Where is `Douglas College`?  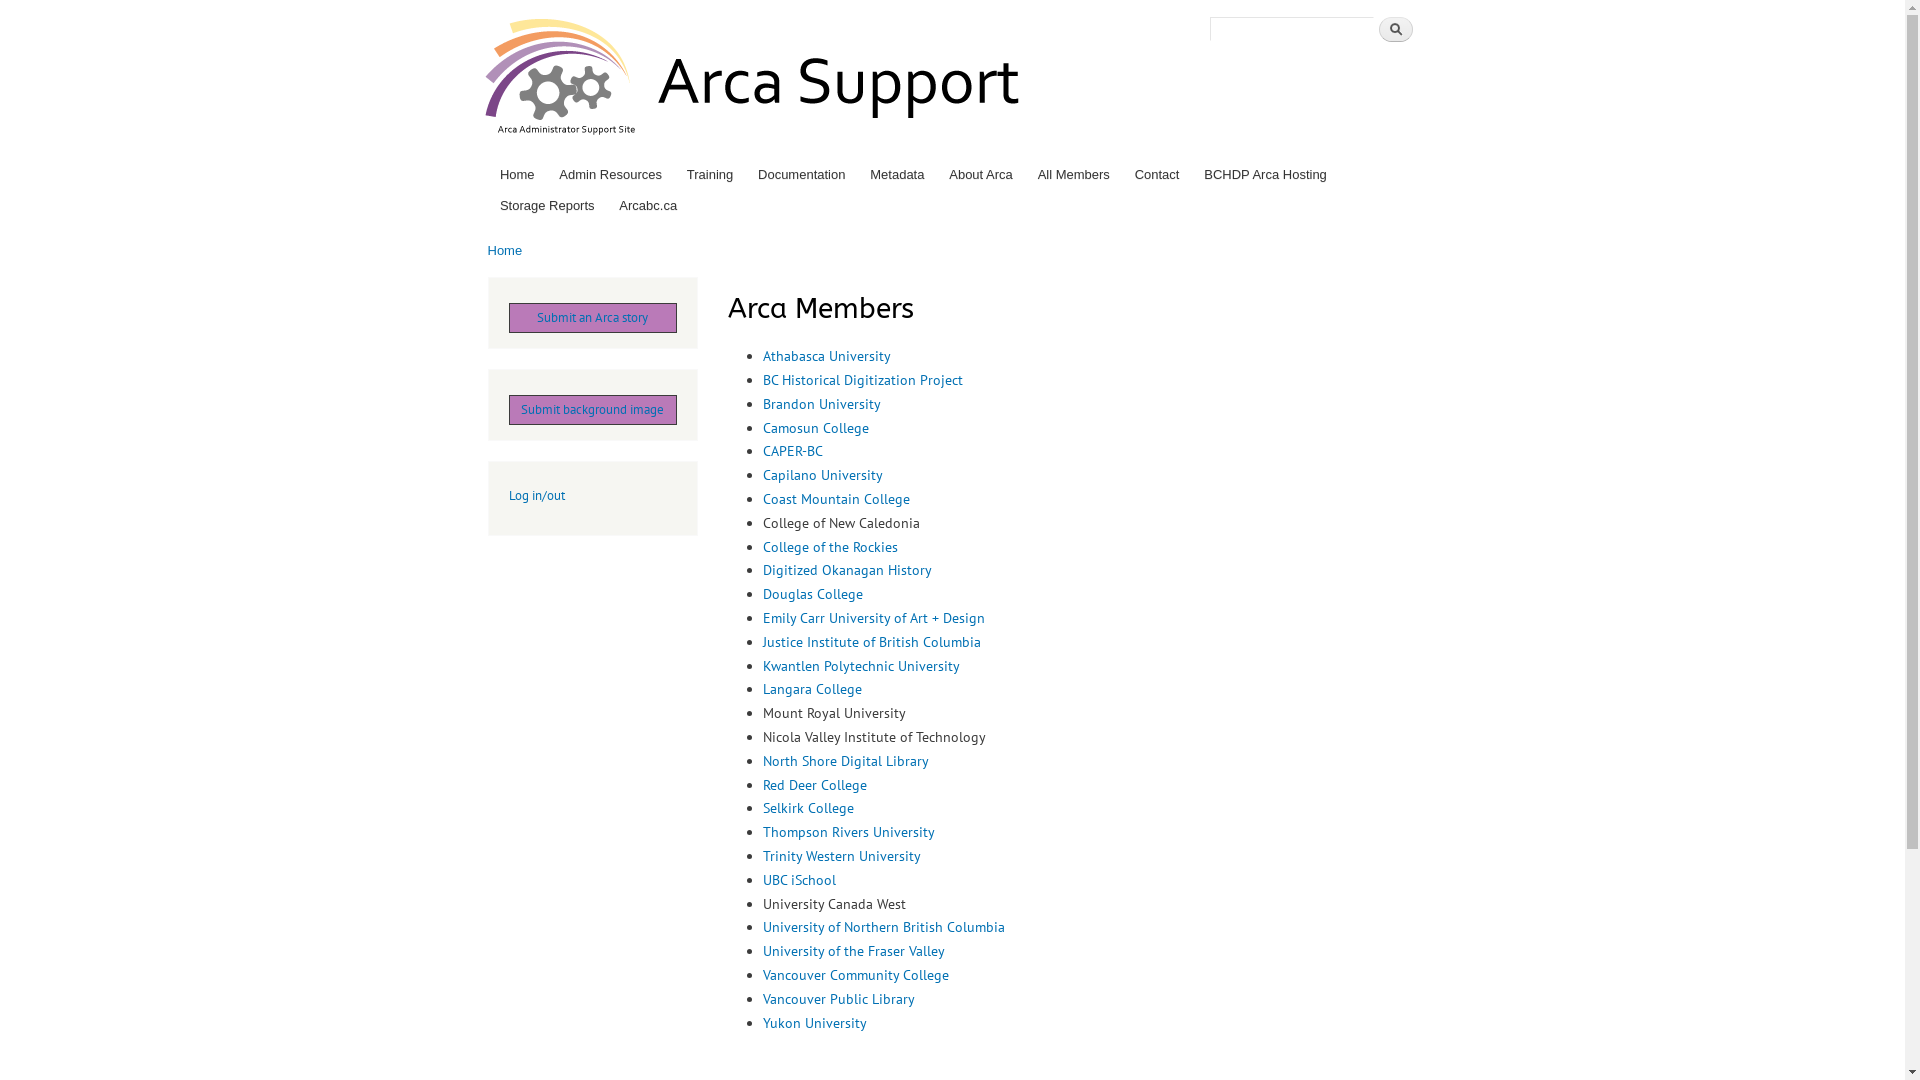 Douglas College is located at coordinates (812, 594).